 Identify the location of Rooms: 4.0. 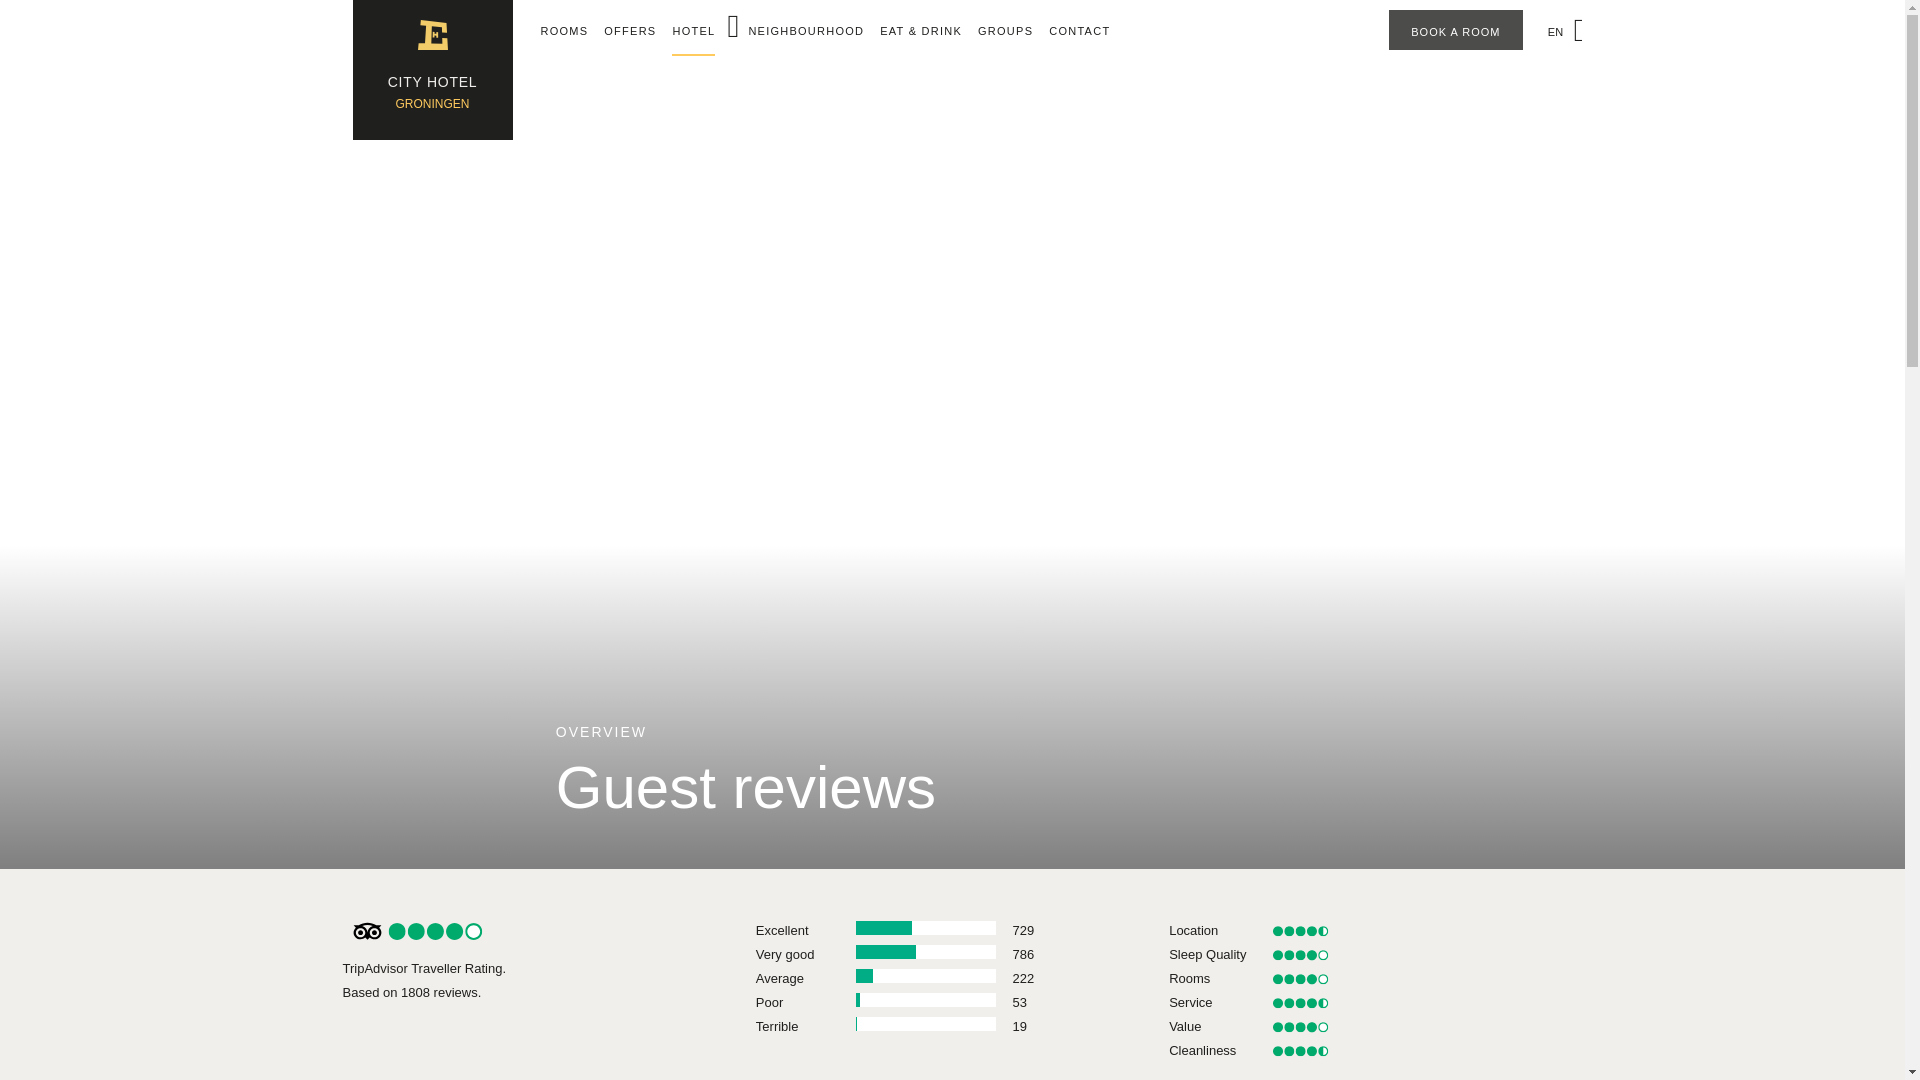
(1300, 979).